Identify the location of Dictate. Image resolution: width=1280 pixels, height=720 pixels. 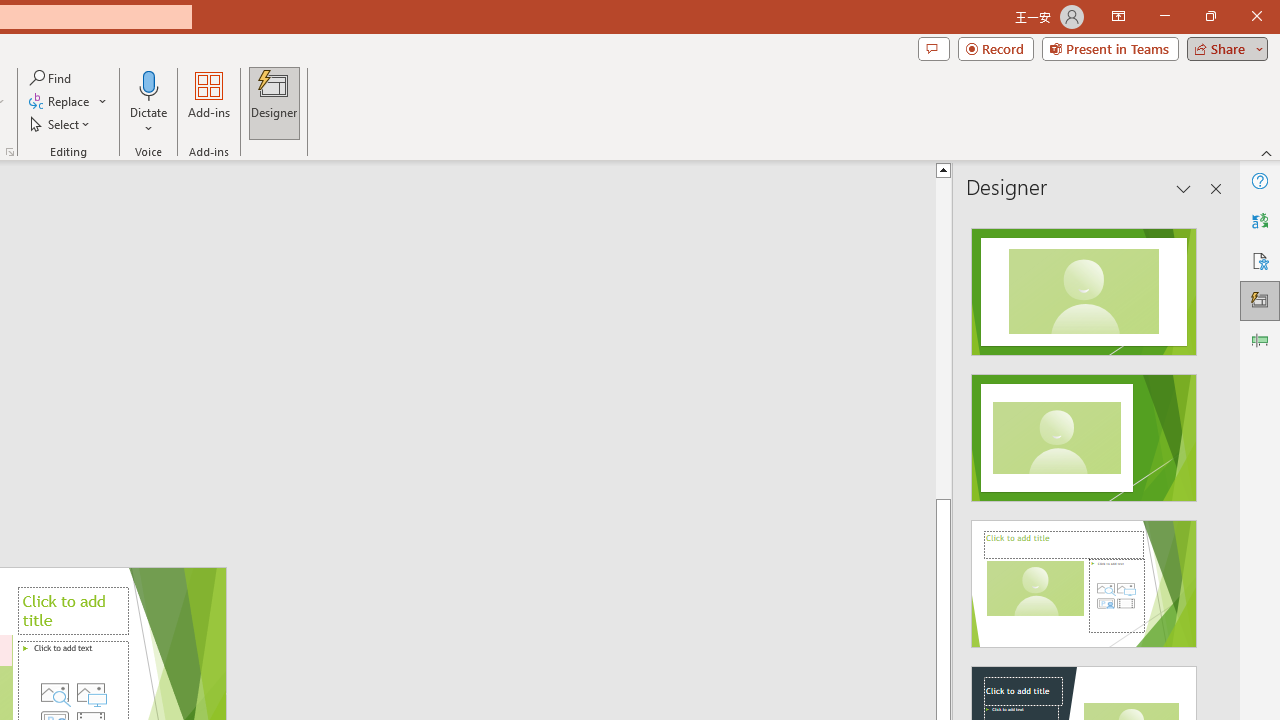
(149, 84).